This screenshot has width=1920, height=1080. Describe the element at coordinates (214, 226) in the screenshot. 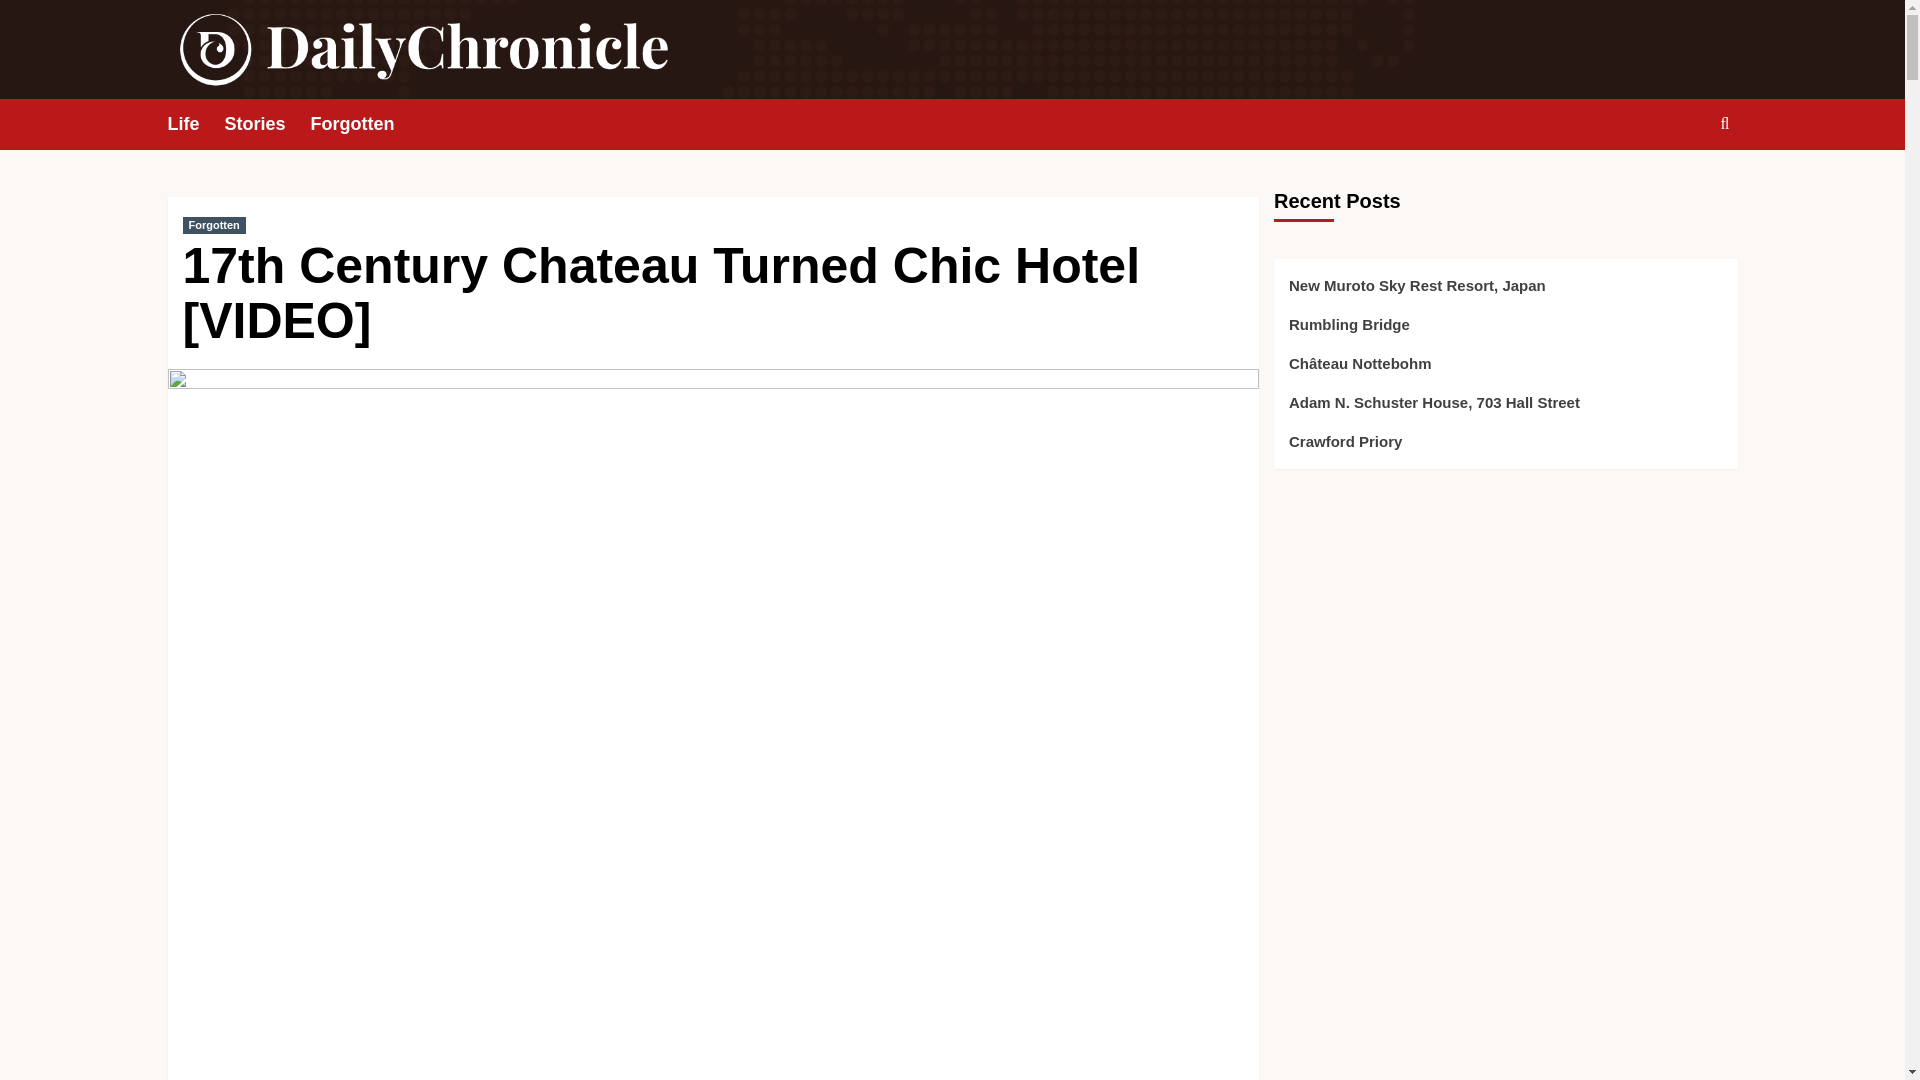

I see `Forgotten` at that location.